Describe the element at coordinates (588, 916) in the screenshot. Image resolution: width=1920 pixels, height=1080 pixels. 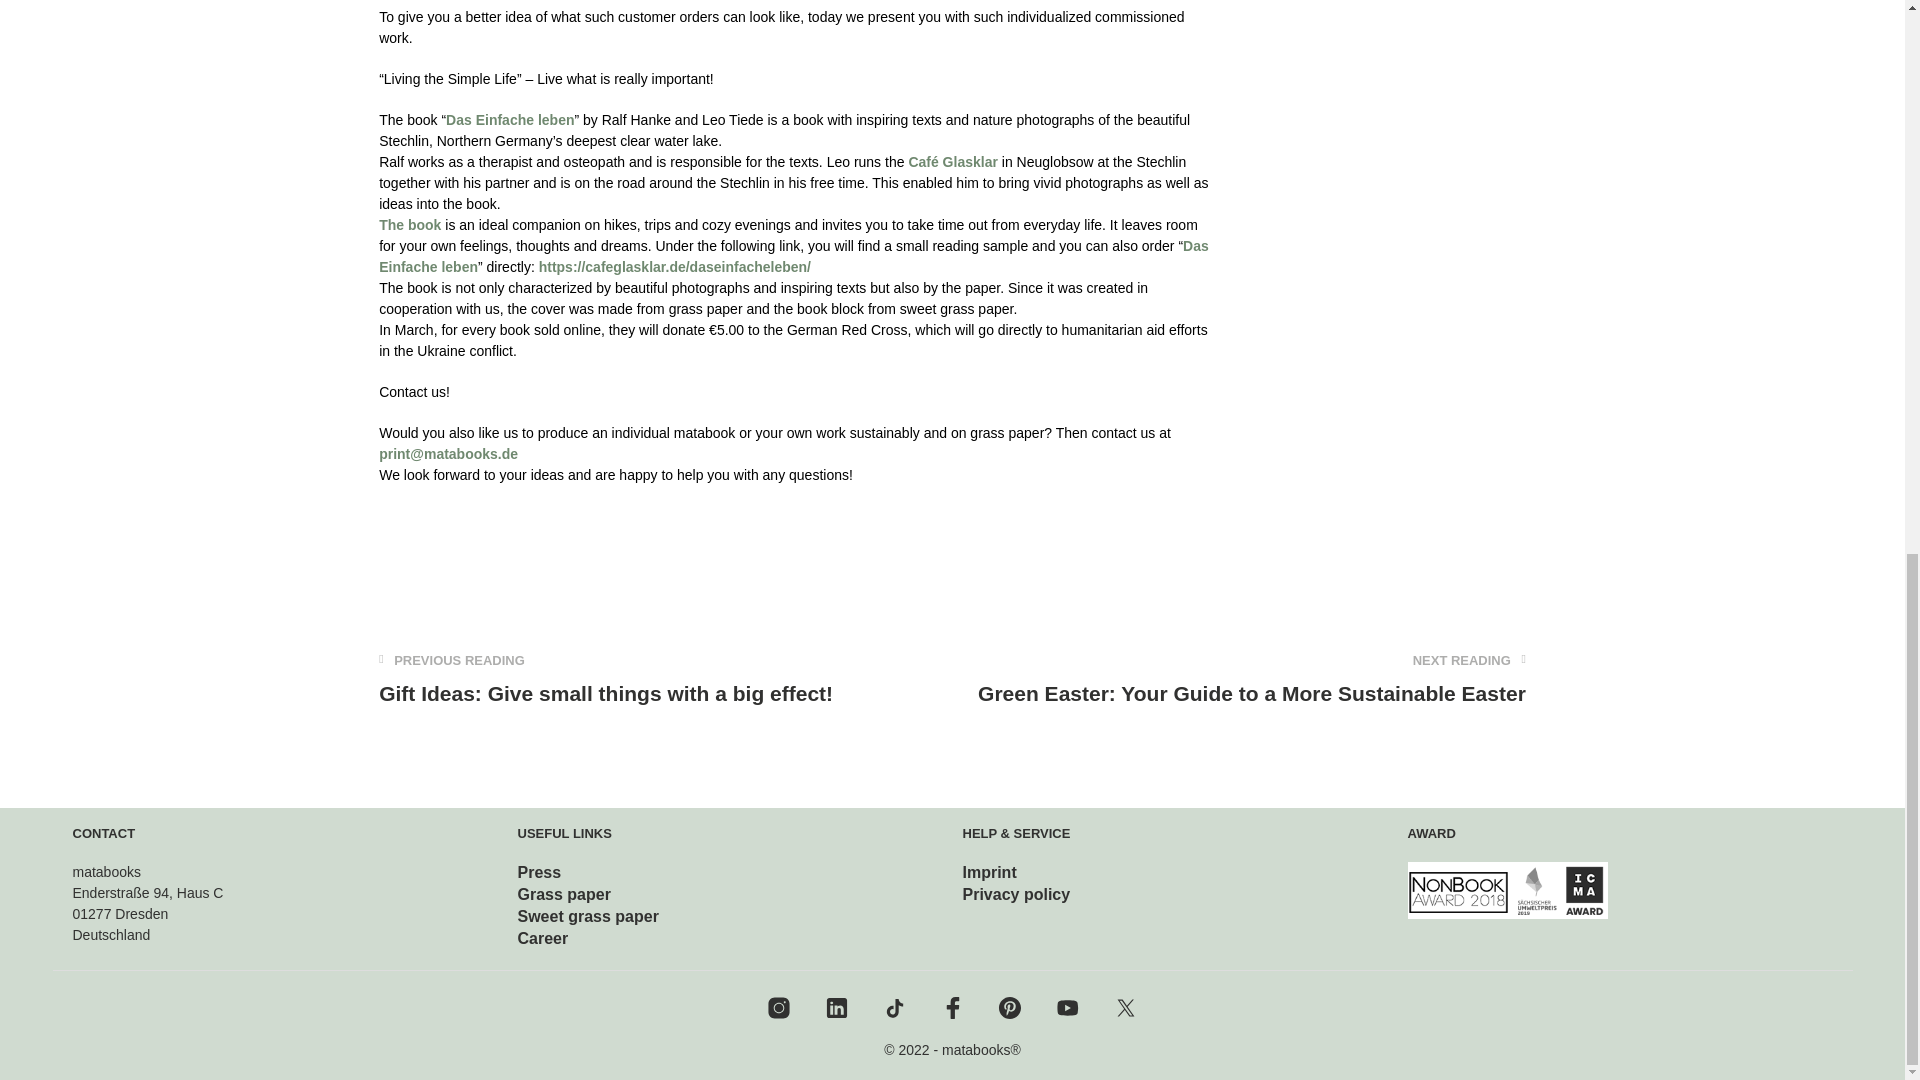
I see `Sweet grass paper` at that location.